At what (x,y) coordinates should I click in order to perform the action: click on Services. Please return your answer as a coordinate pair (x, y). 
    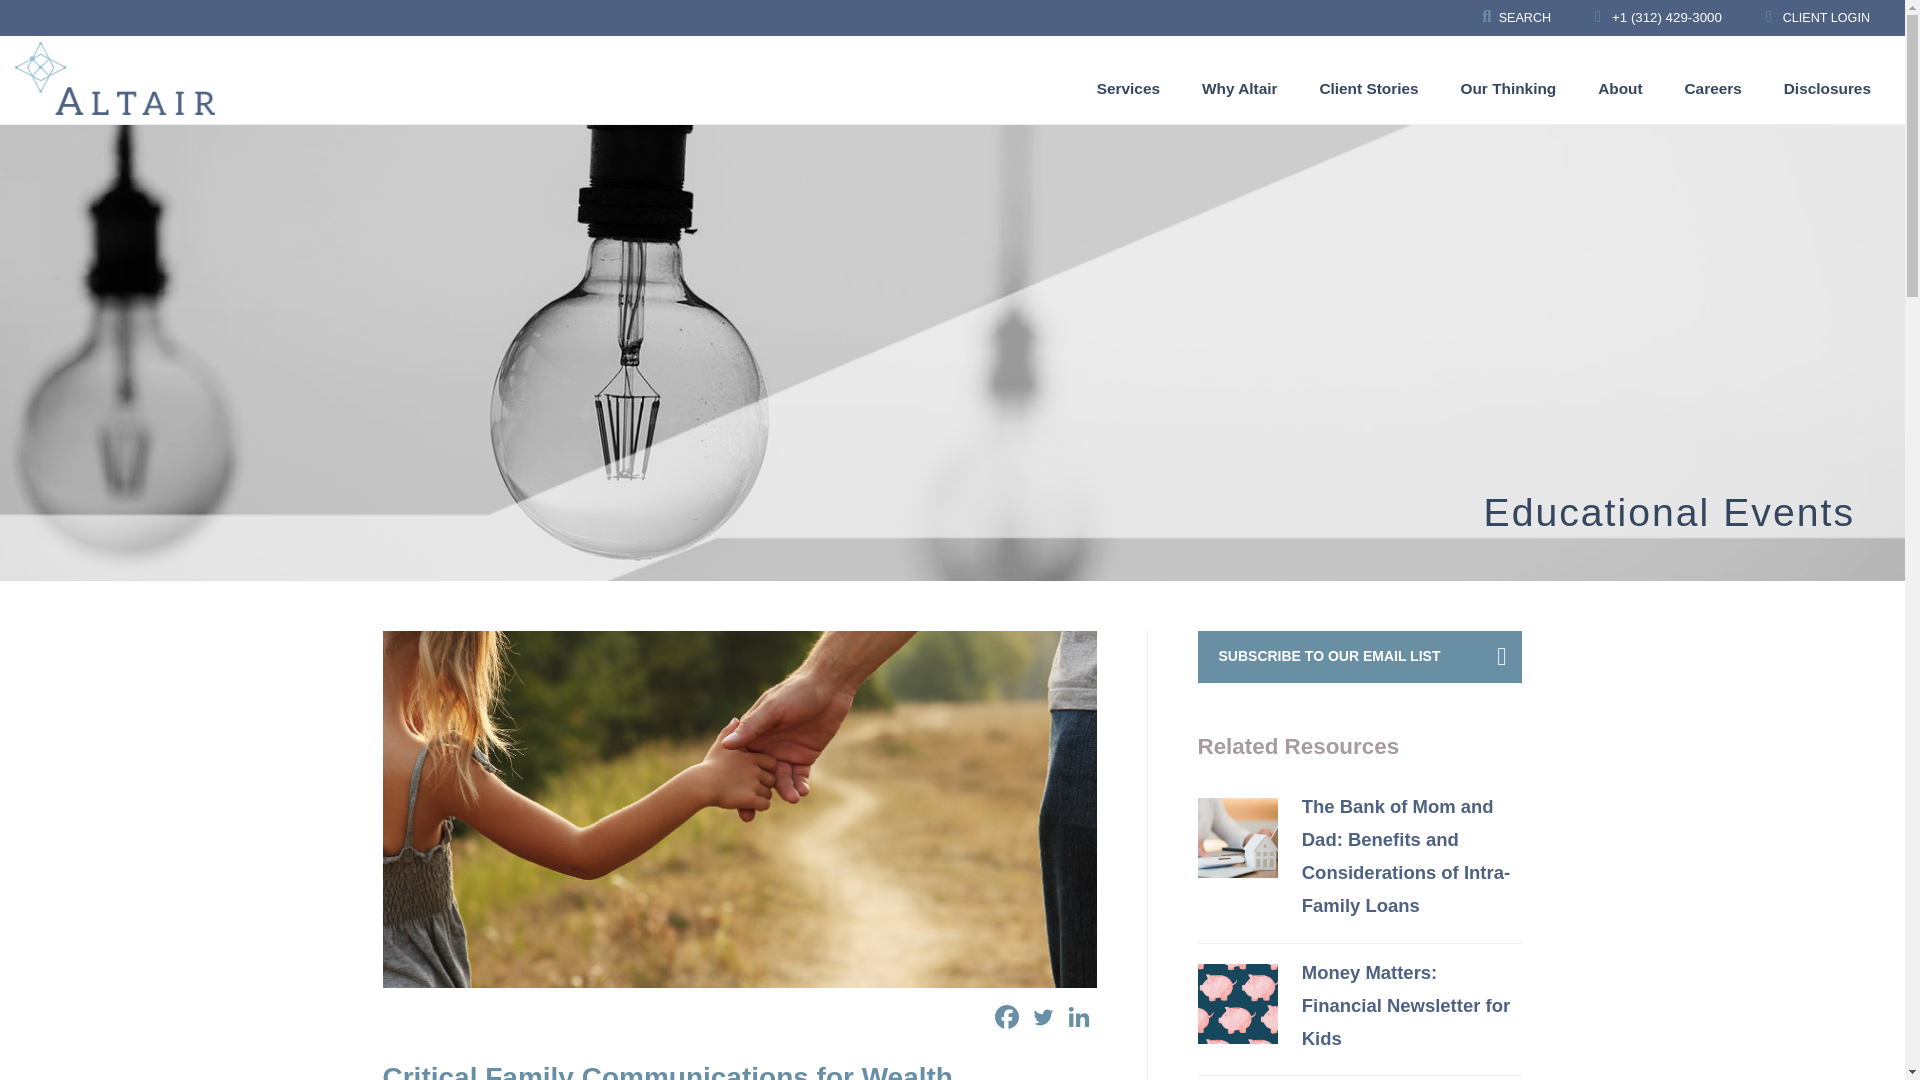
    Looking at the image, I should click on (1128, 88).